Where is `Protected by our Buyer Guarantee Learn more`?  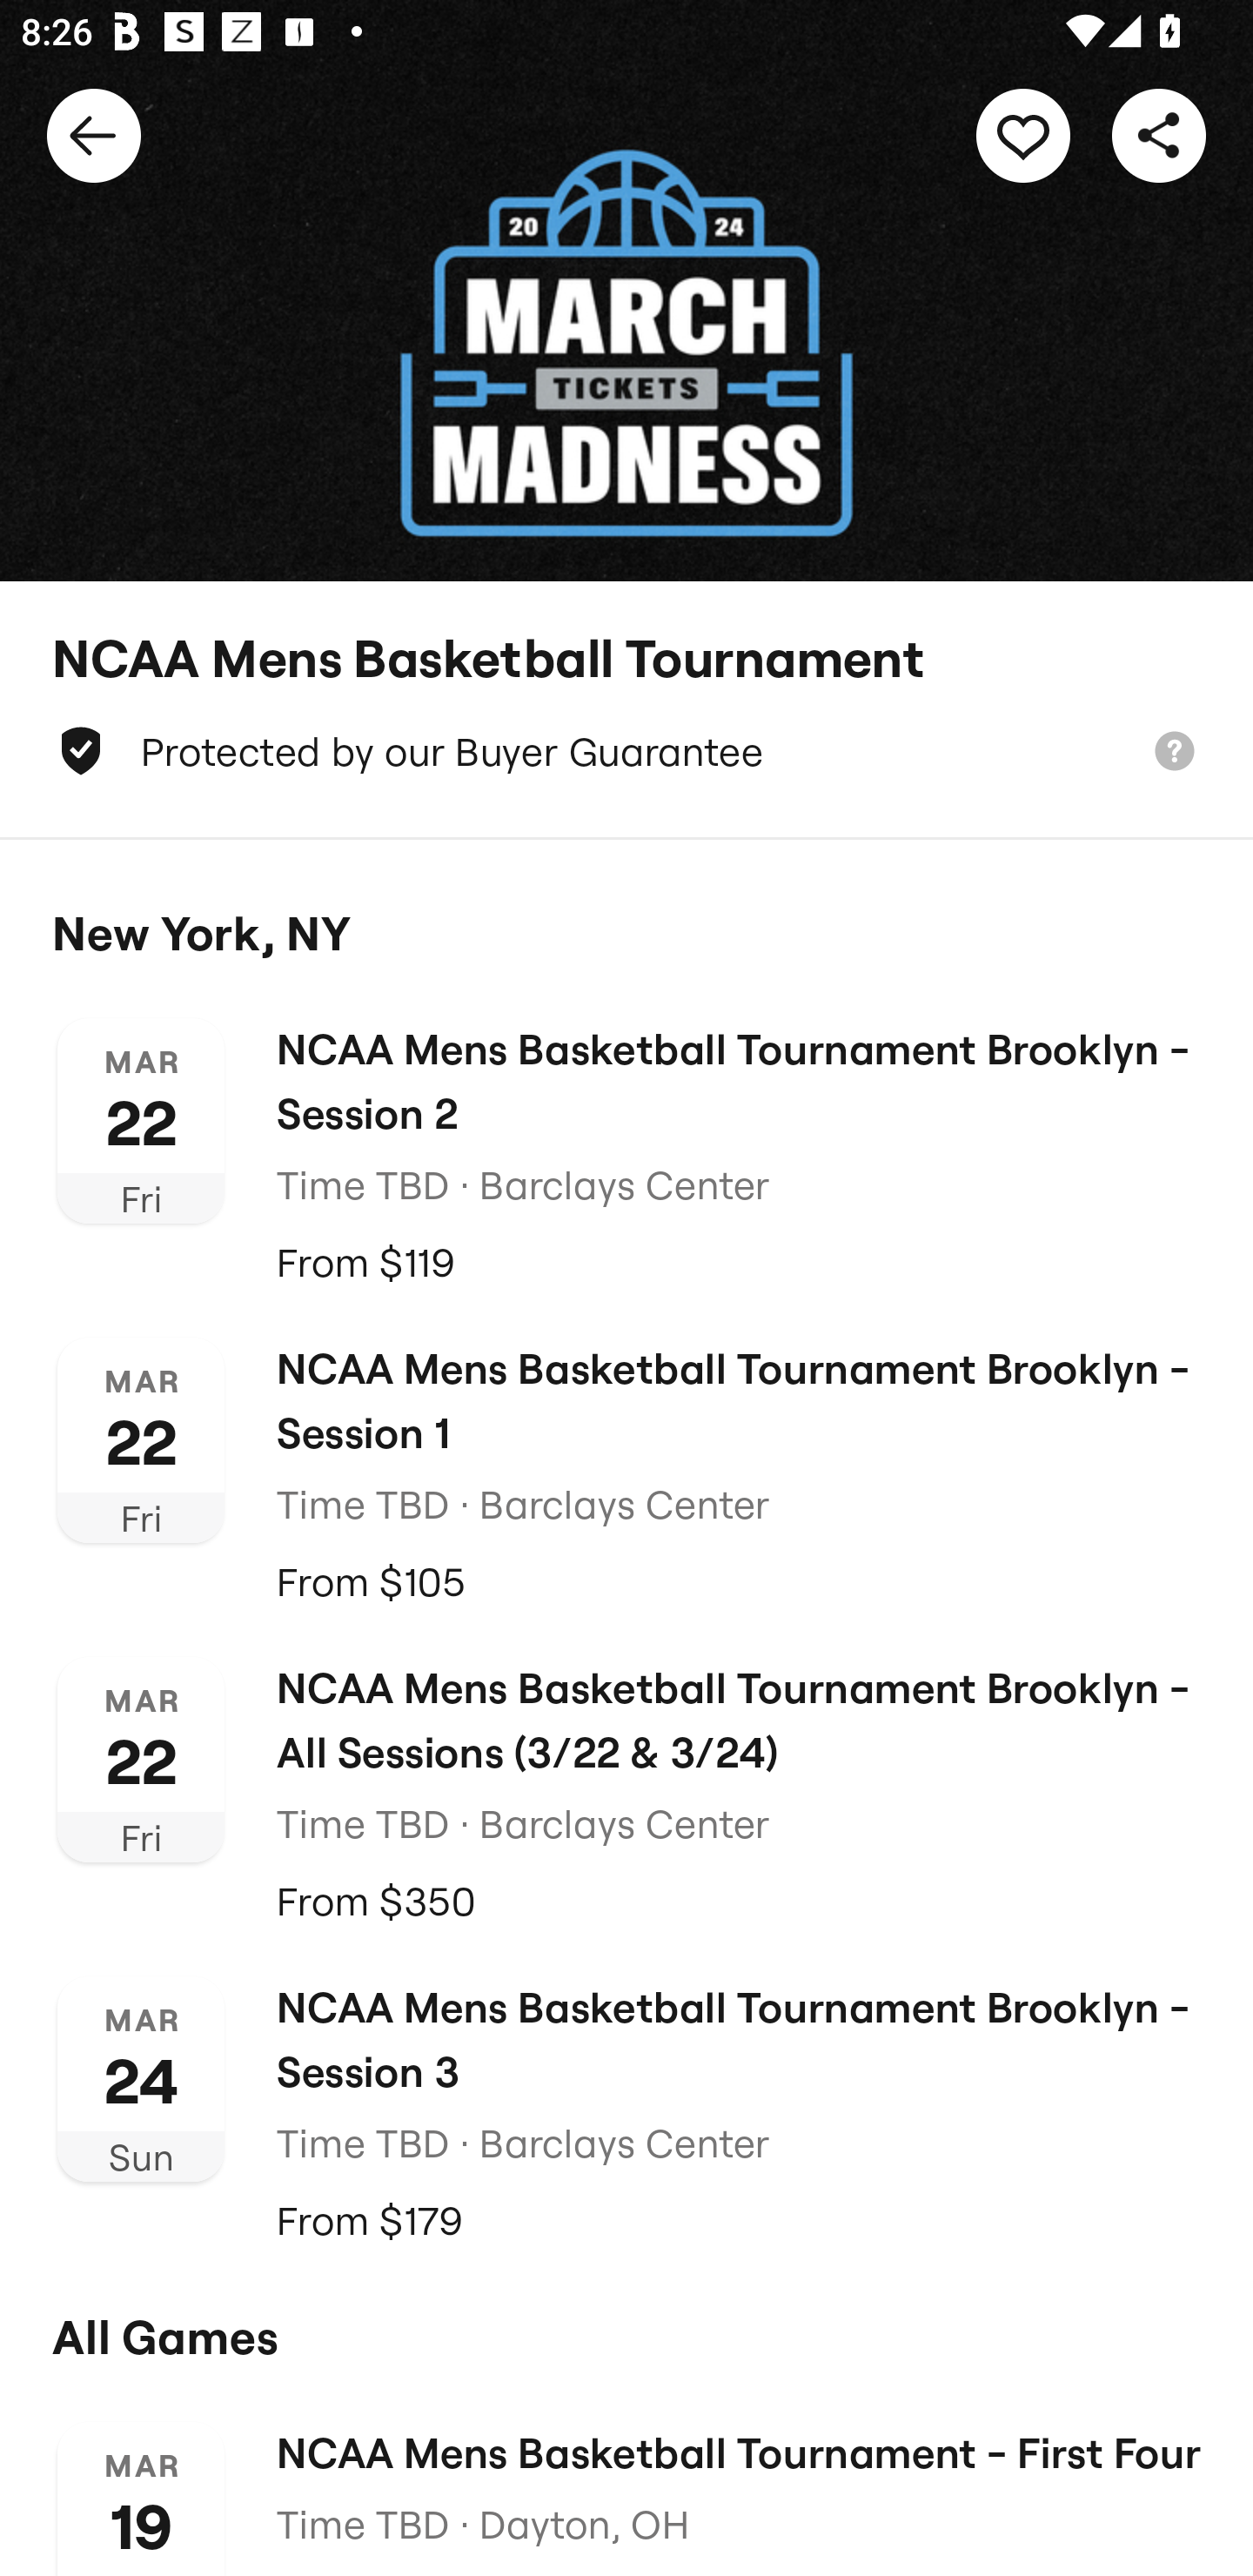 Protected by our Buyer Guarantee Learn more is located at coordinates (626, 750).